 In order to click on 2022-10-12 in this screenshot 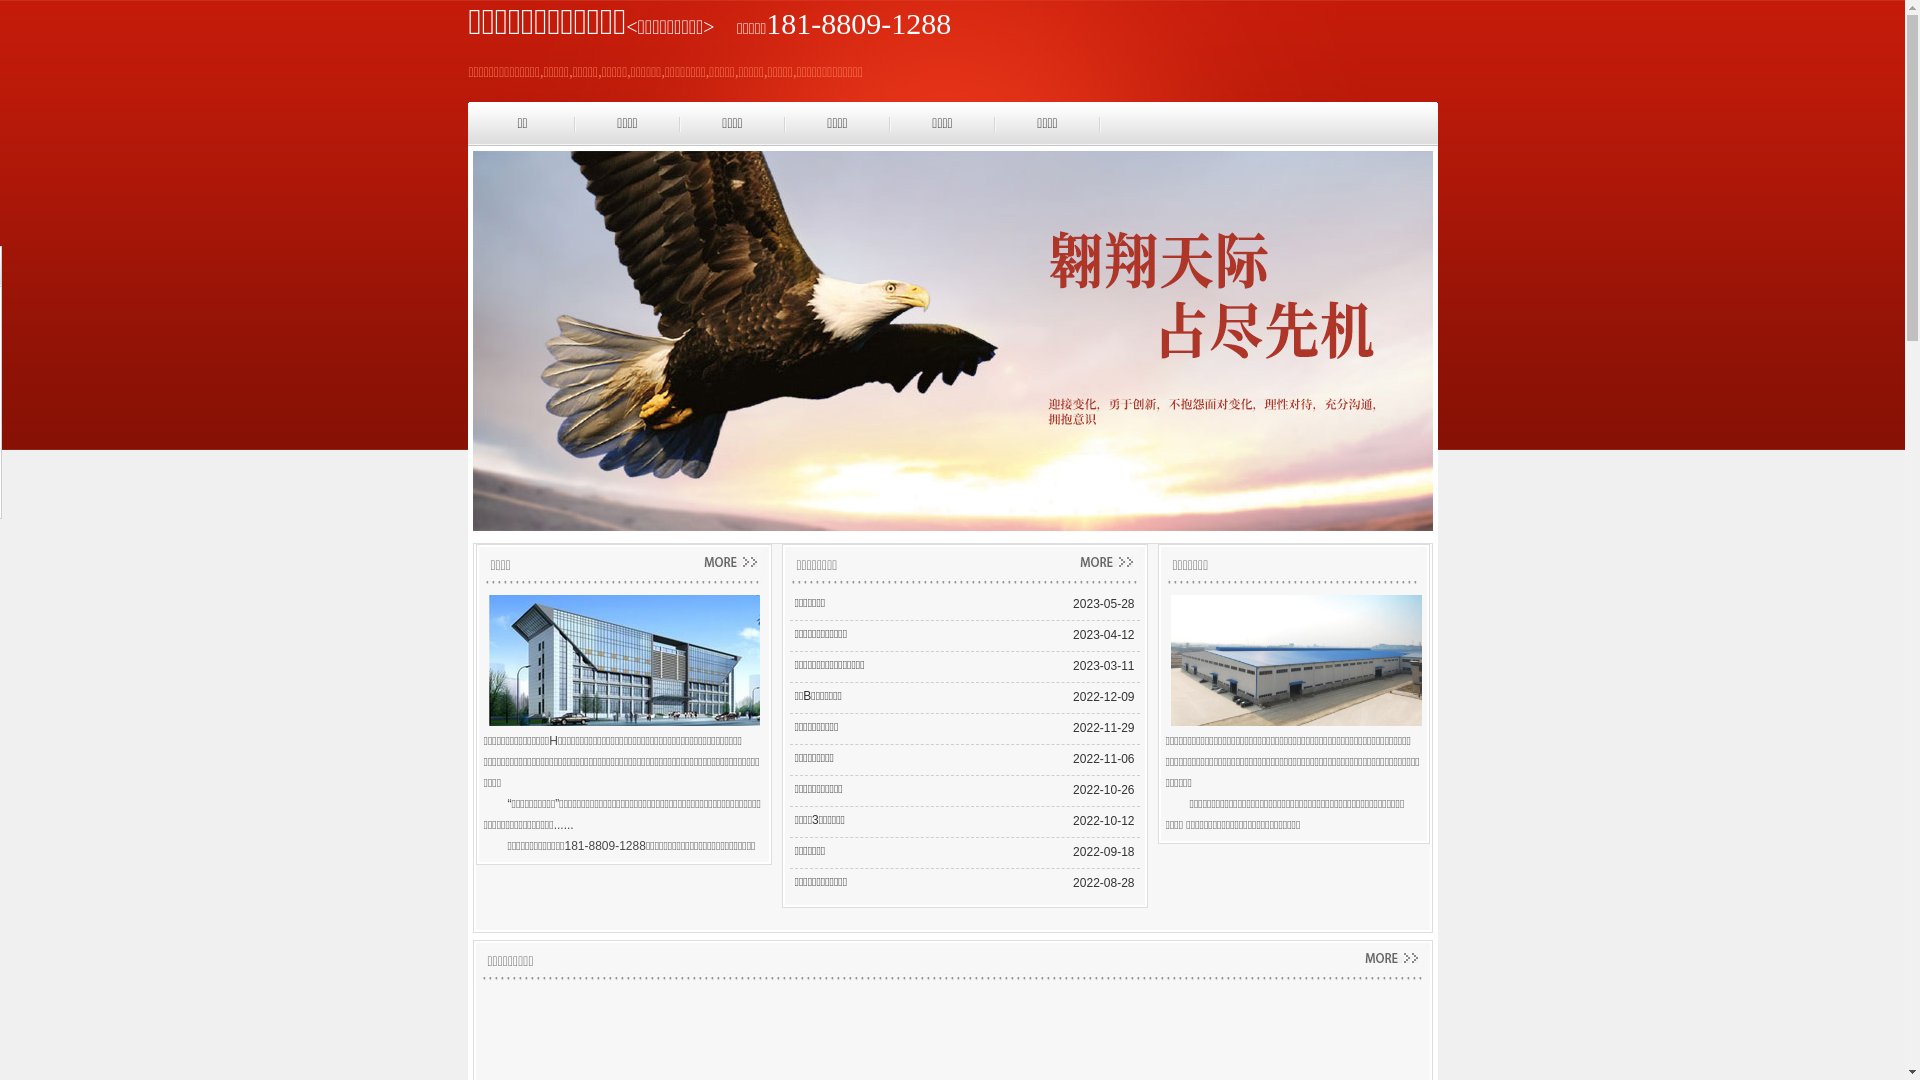, I will do `click(1104, 822)`.